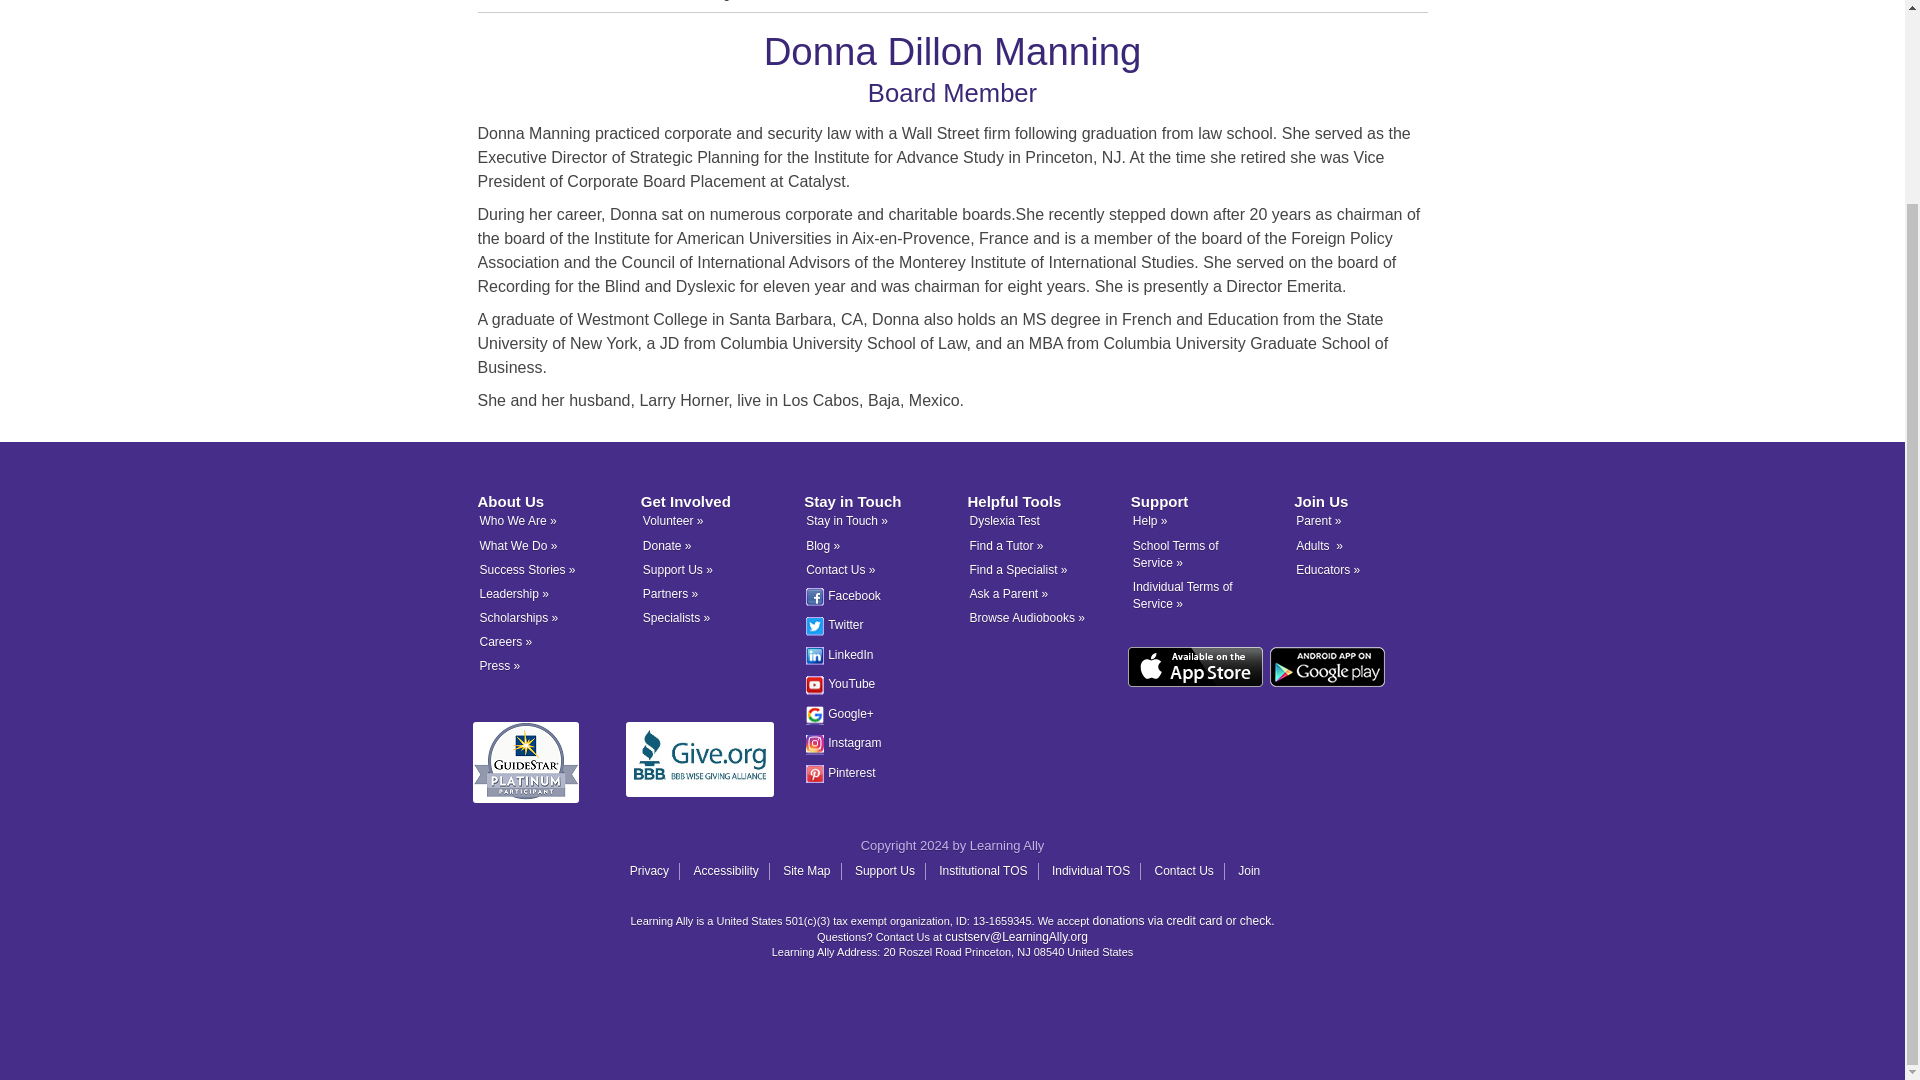 The height and width of the screenshot is (1080, 1920). Describe the element at coordinates (678, 569) in the screenshot. I see `Support Us` at that location.